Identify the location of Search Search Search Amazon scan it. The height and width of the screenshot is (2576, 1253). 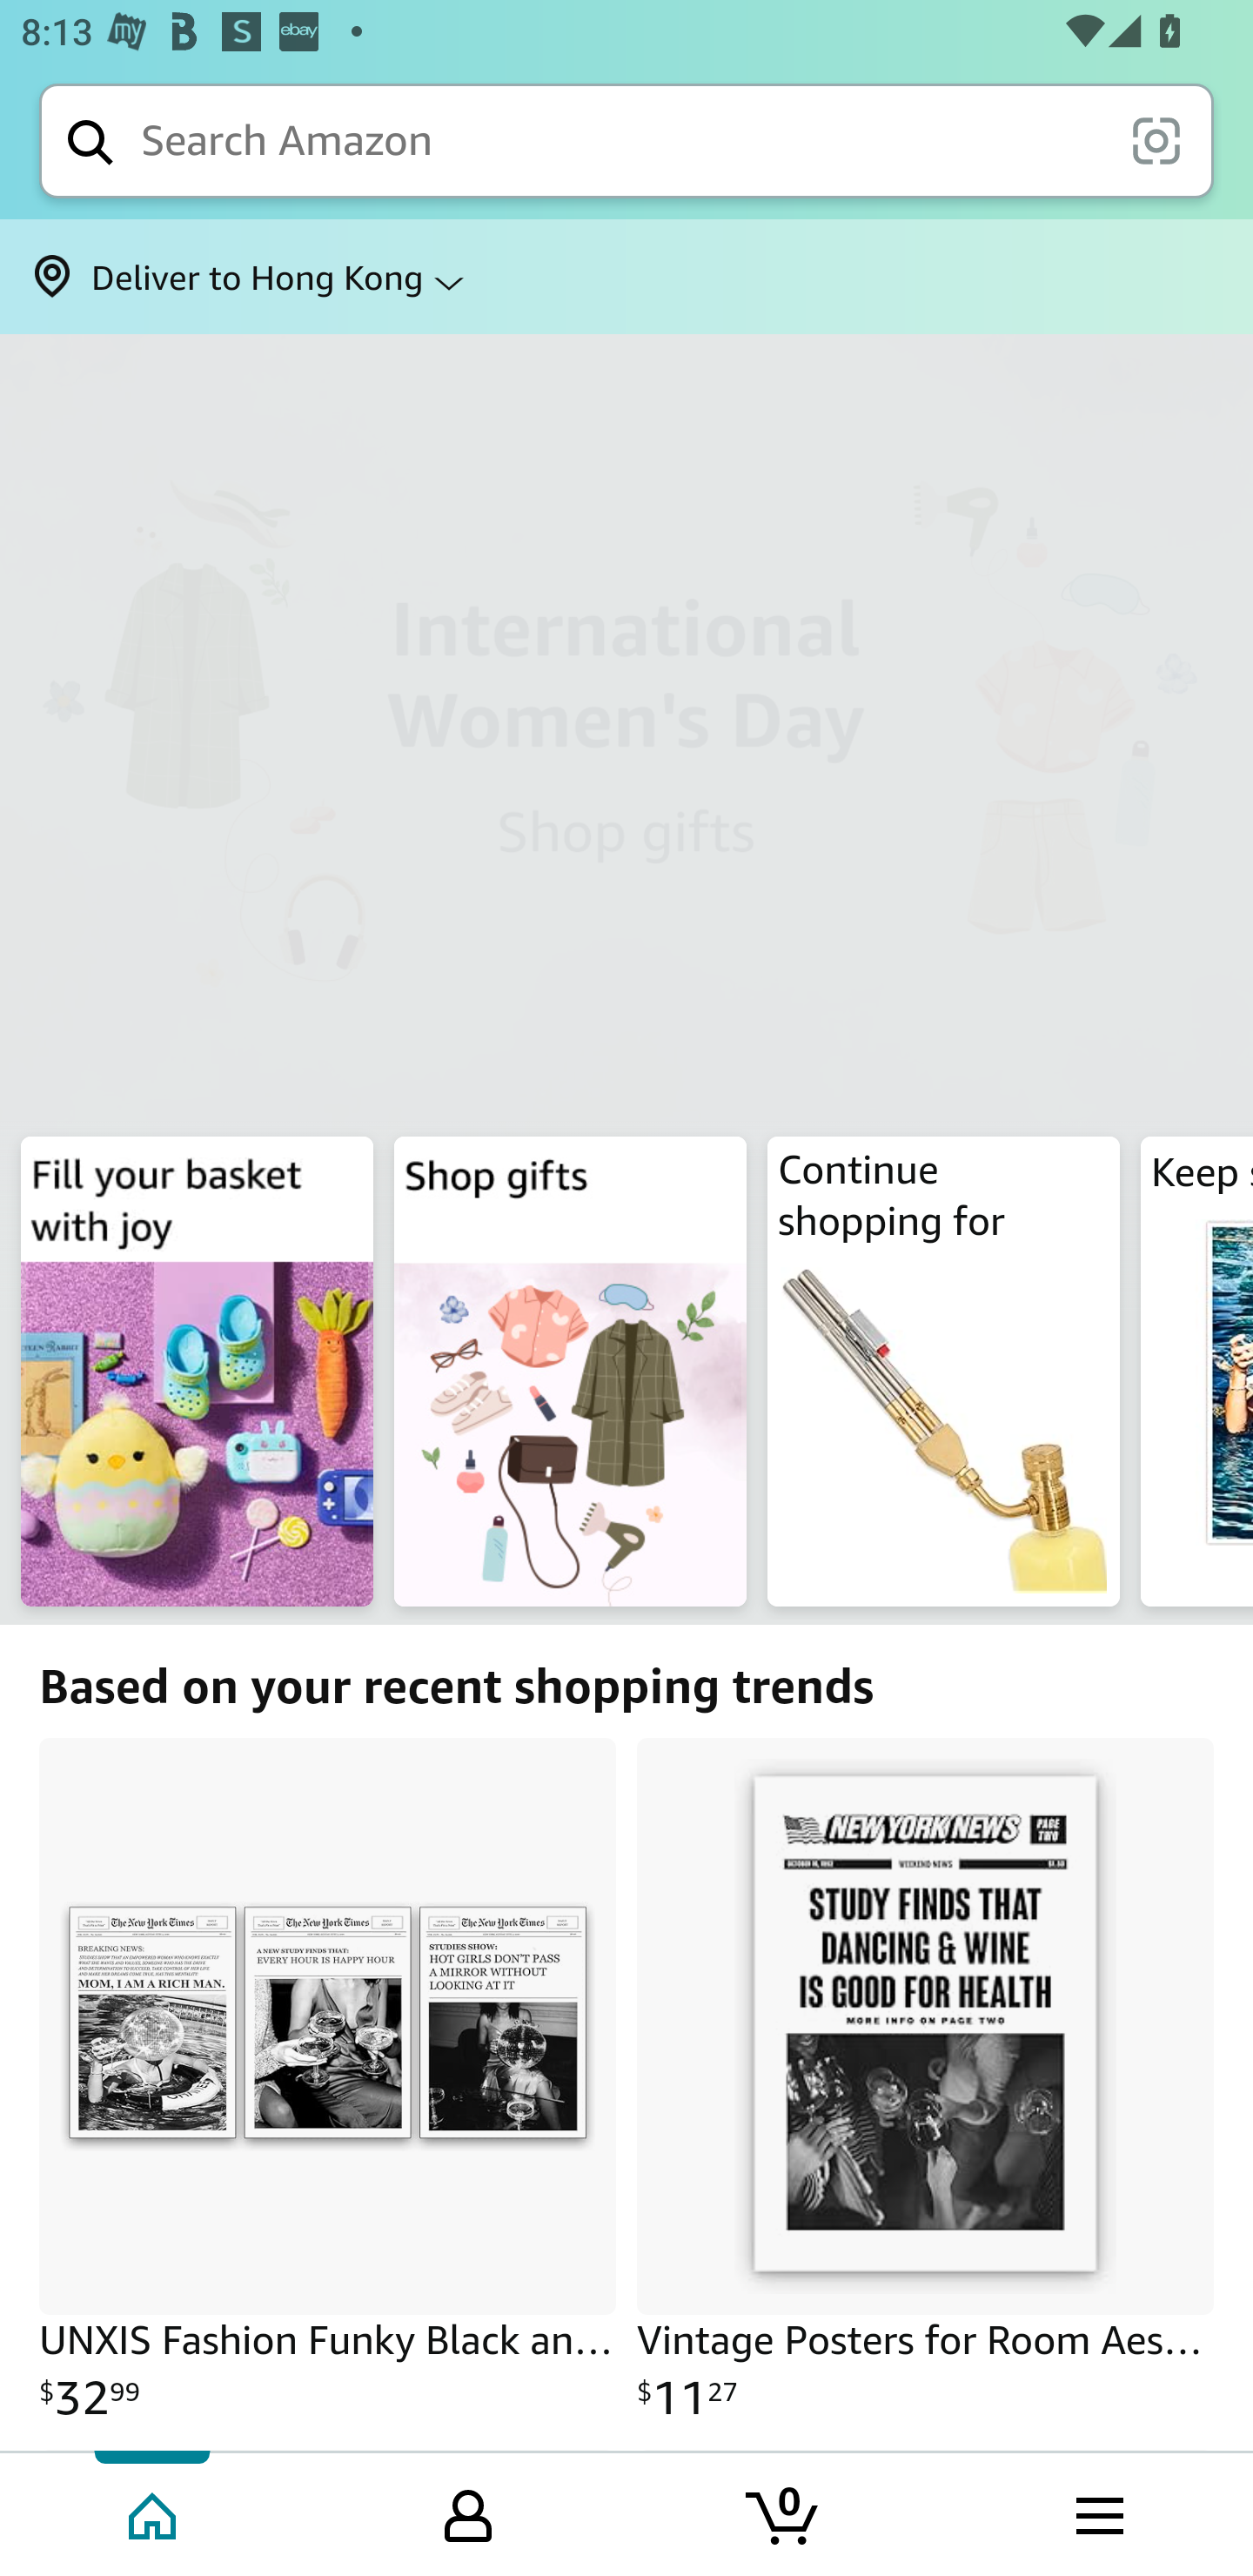
(626, 140).